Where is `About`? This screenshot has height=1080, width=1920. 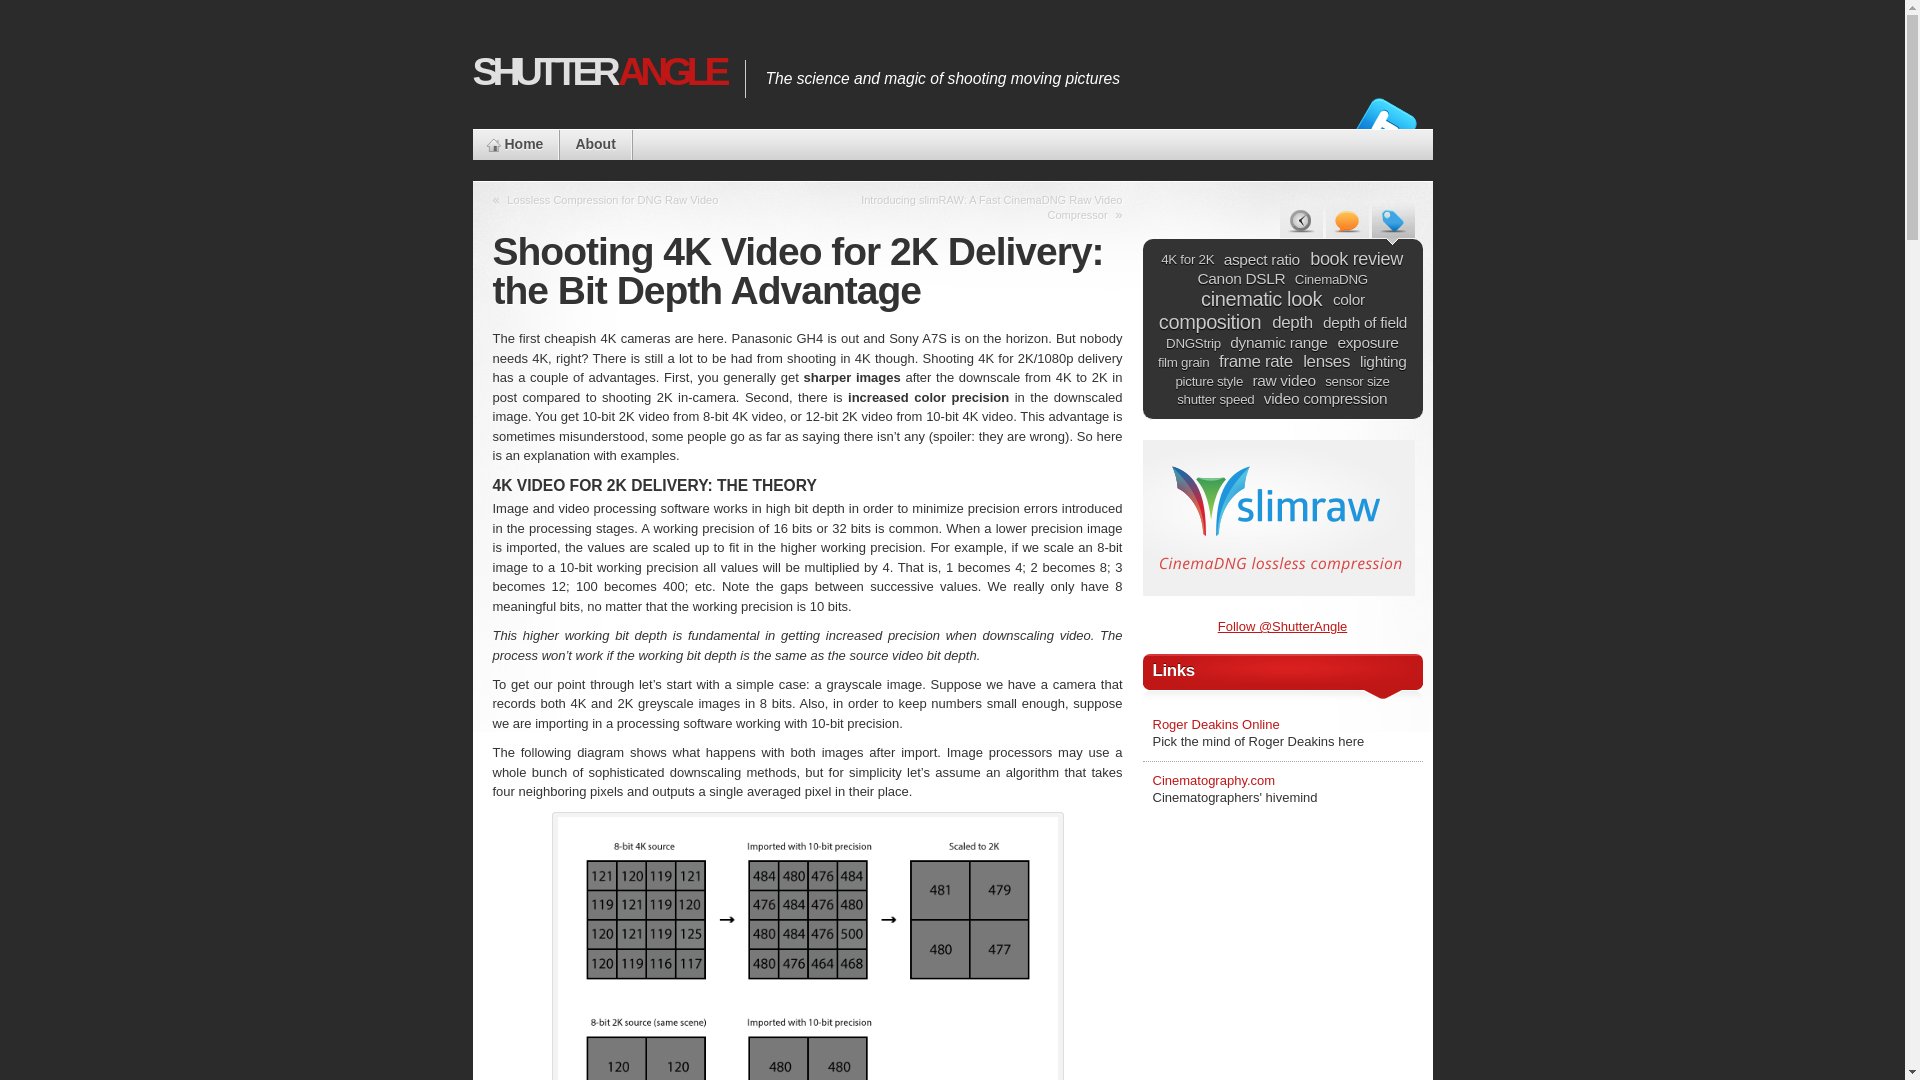 About is located at coordinates (594, 144).